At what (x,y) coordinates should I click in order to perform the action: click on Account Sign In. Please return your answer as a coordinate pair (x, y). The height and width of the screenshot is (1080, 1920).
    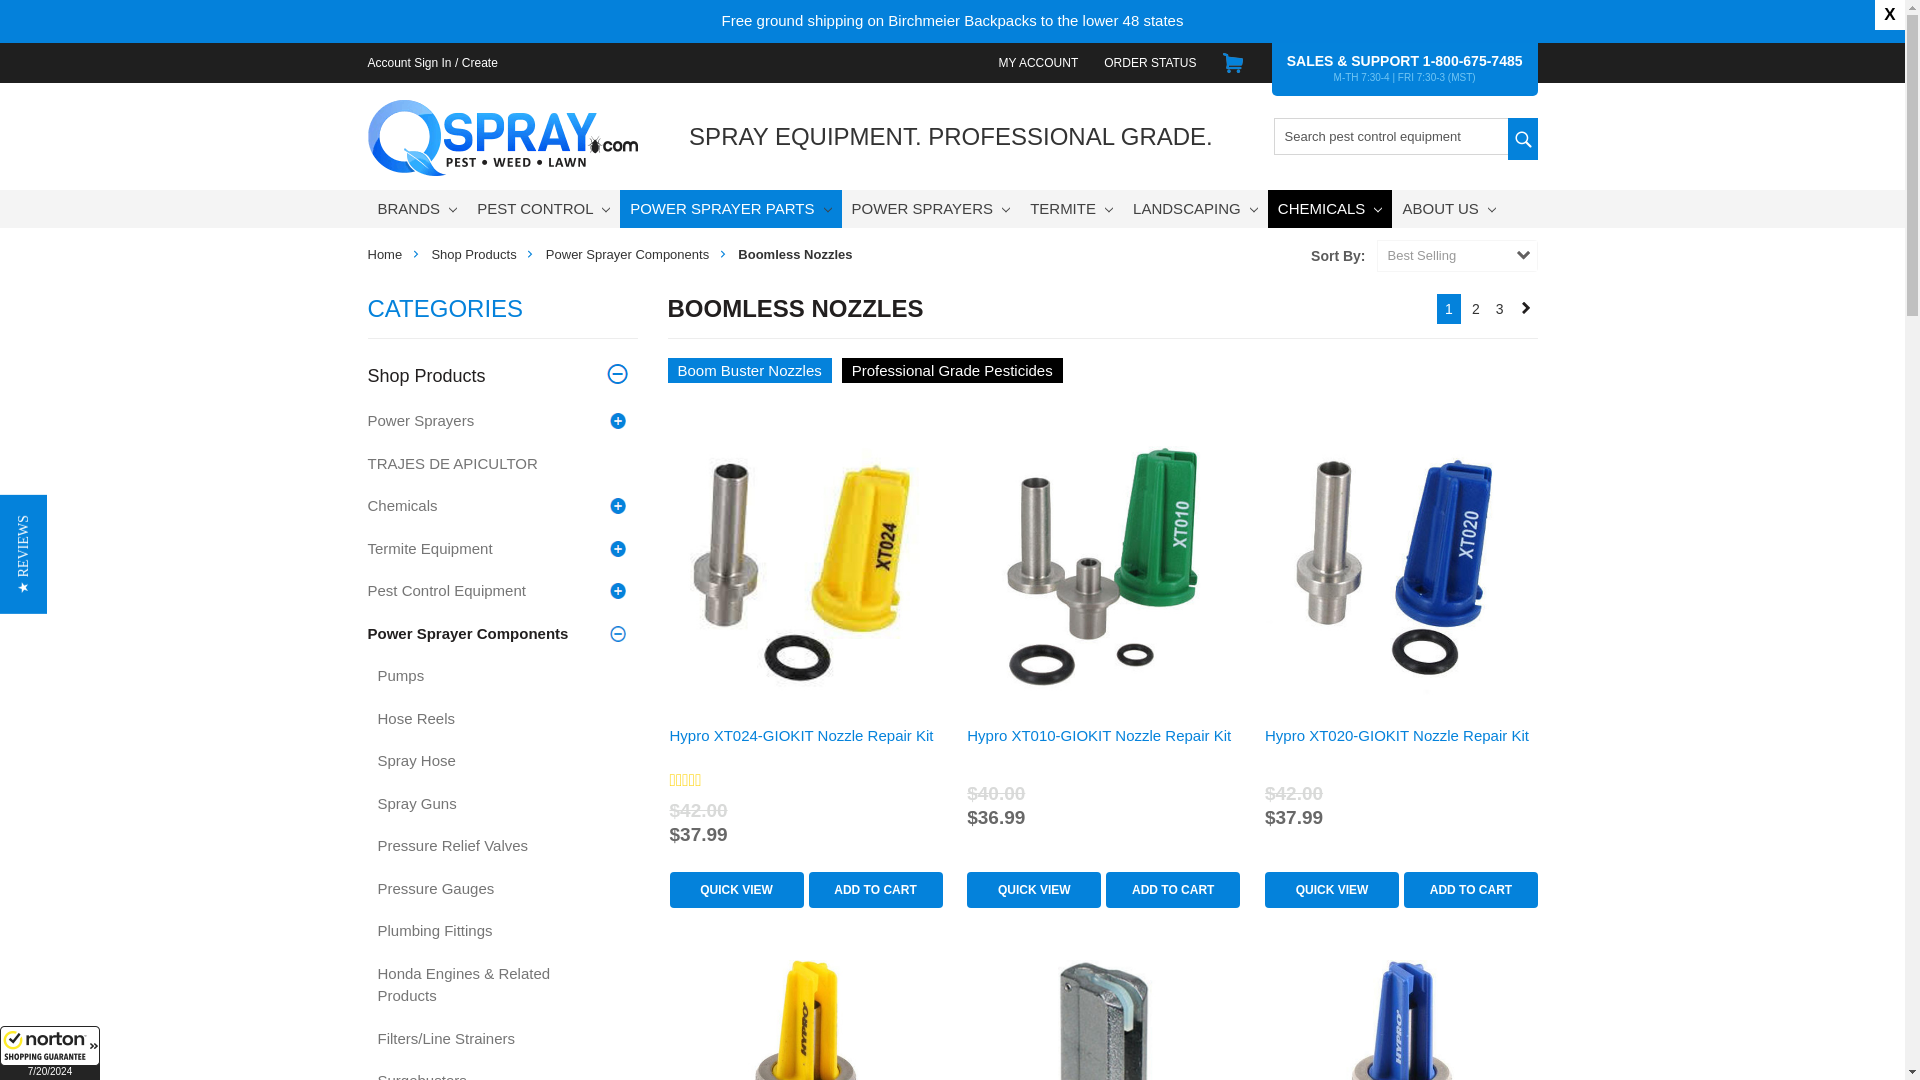
    Looking at the image, I should click on (408, 62).